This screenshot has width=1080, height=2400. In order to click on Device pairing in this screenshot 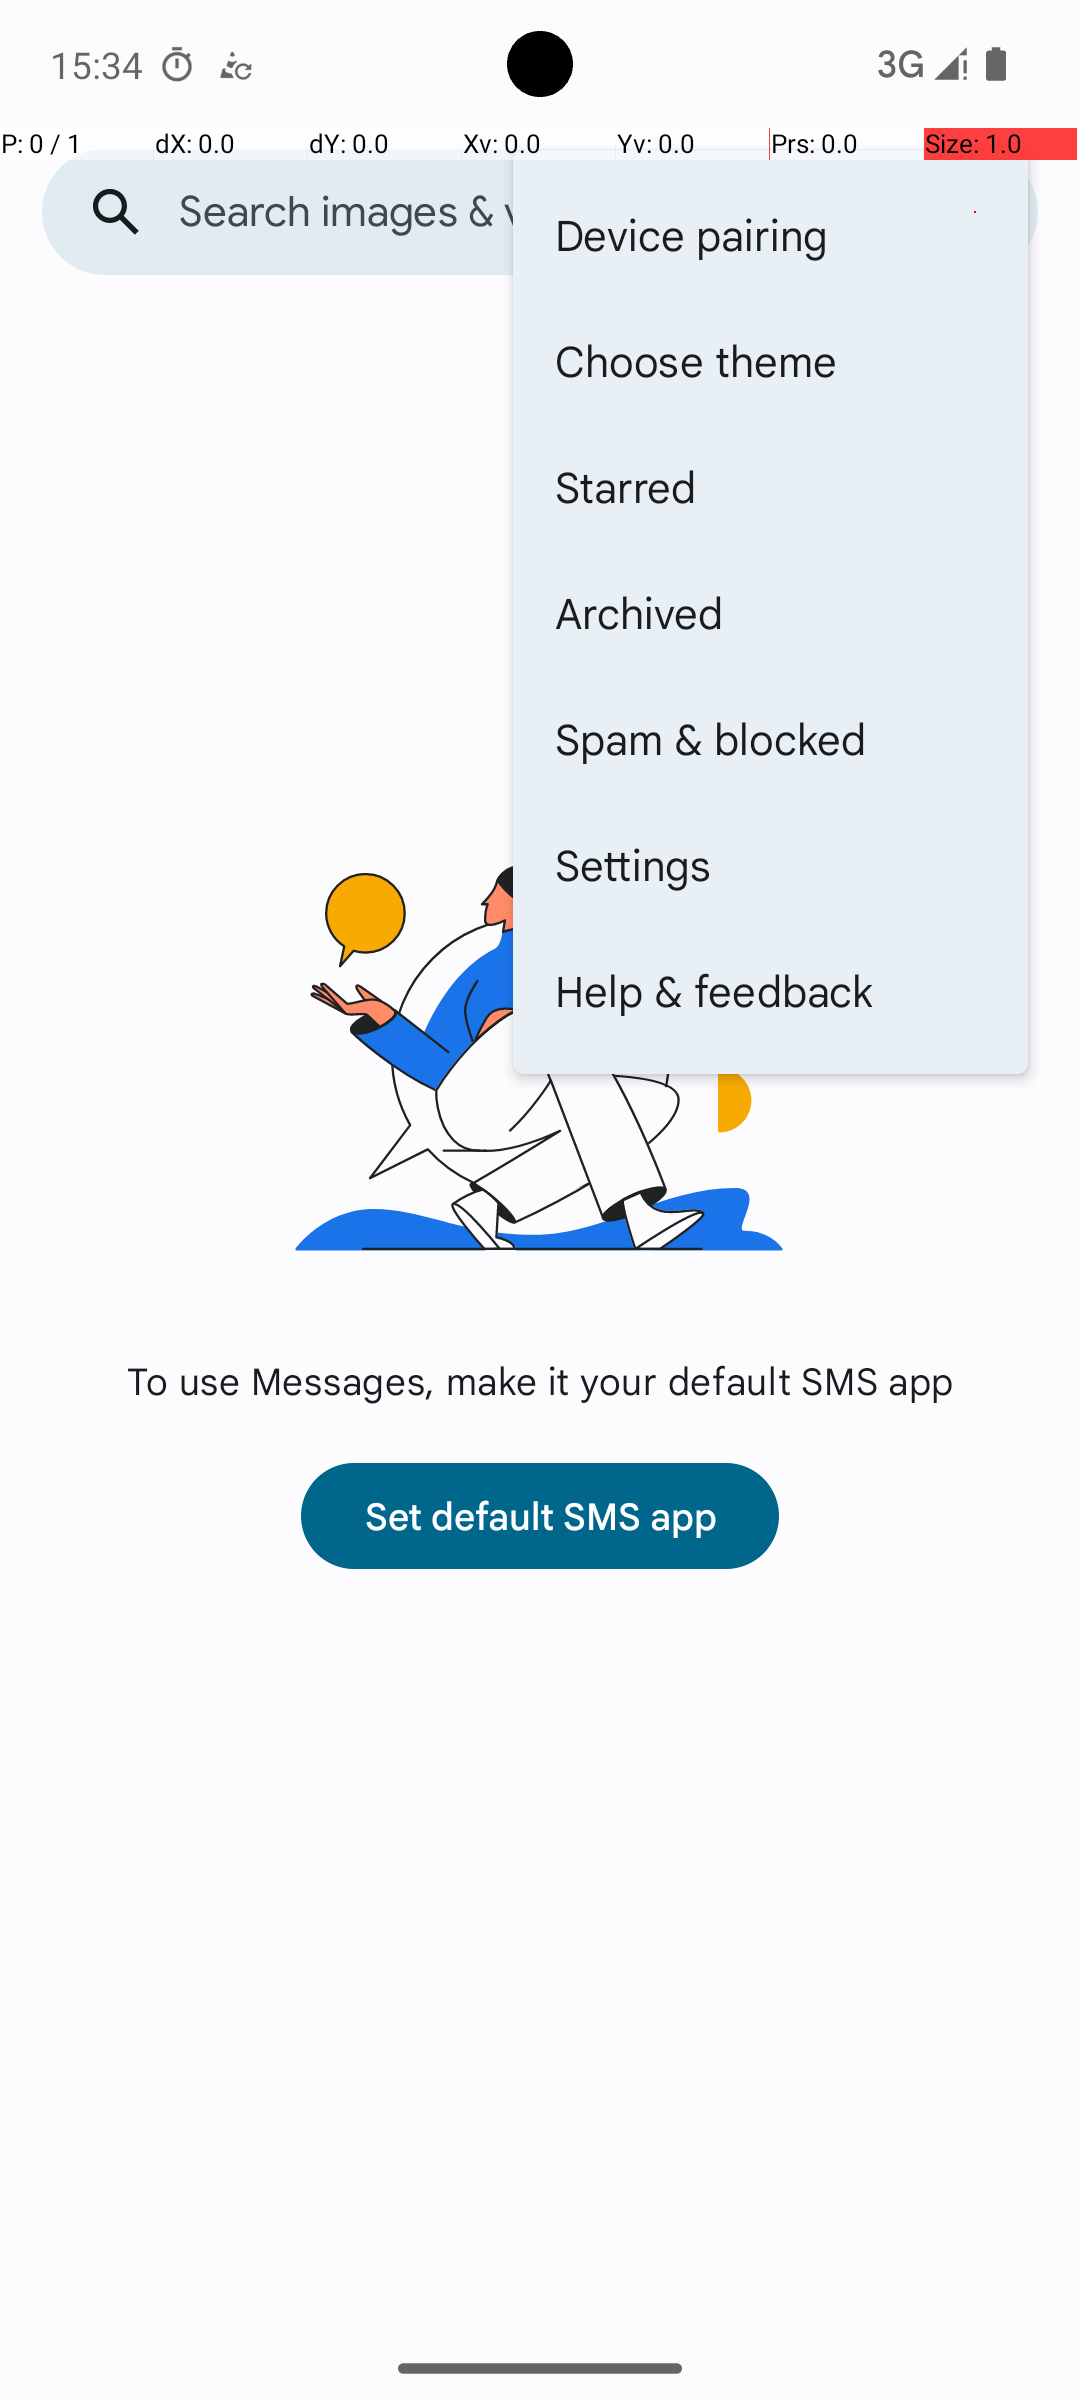, I will do `click(770, 234)`.